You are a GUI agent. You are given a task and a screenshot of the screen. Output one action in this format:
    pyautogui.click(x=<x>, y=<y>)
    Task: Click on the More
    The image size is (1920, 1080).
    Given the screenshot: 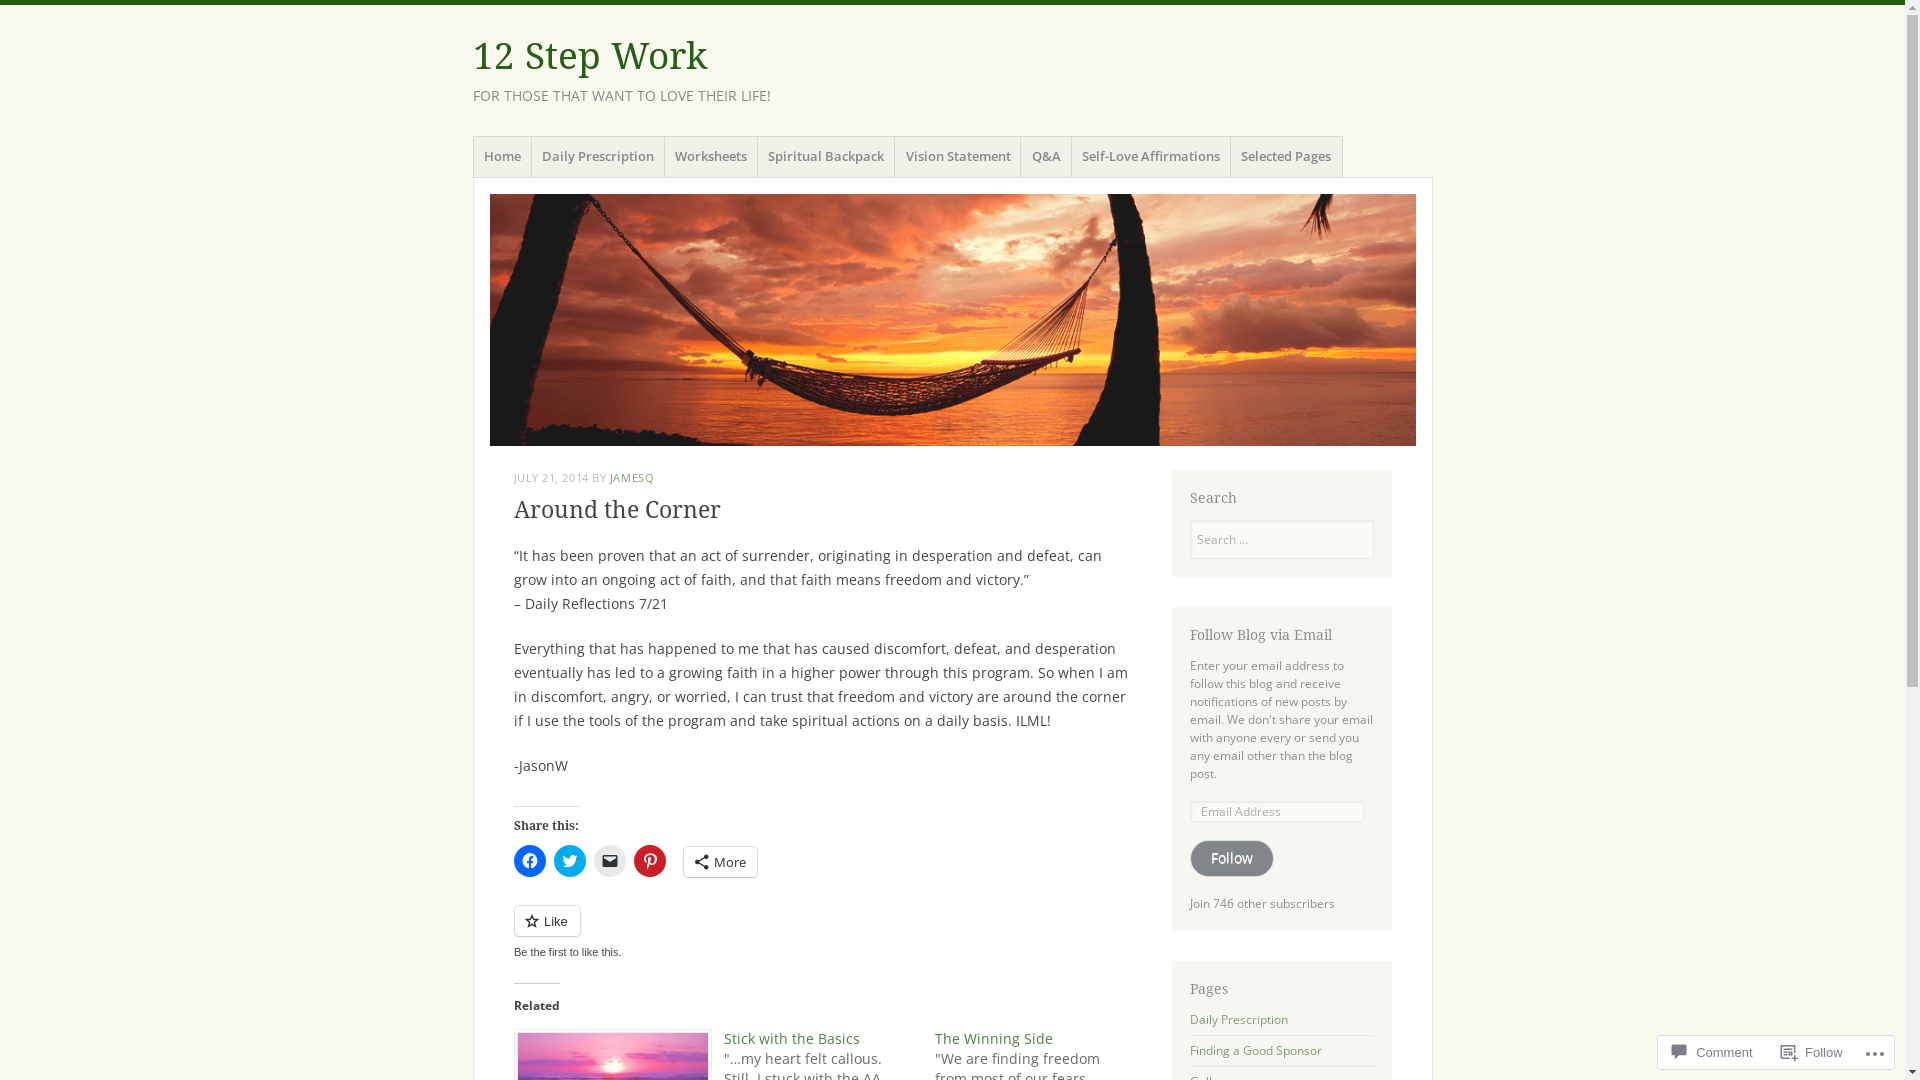 What is the action you would take?
    pyautogui.click(x=720, y=862)
    